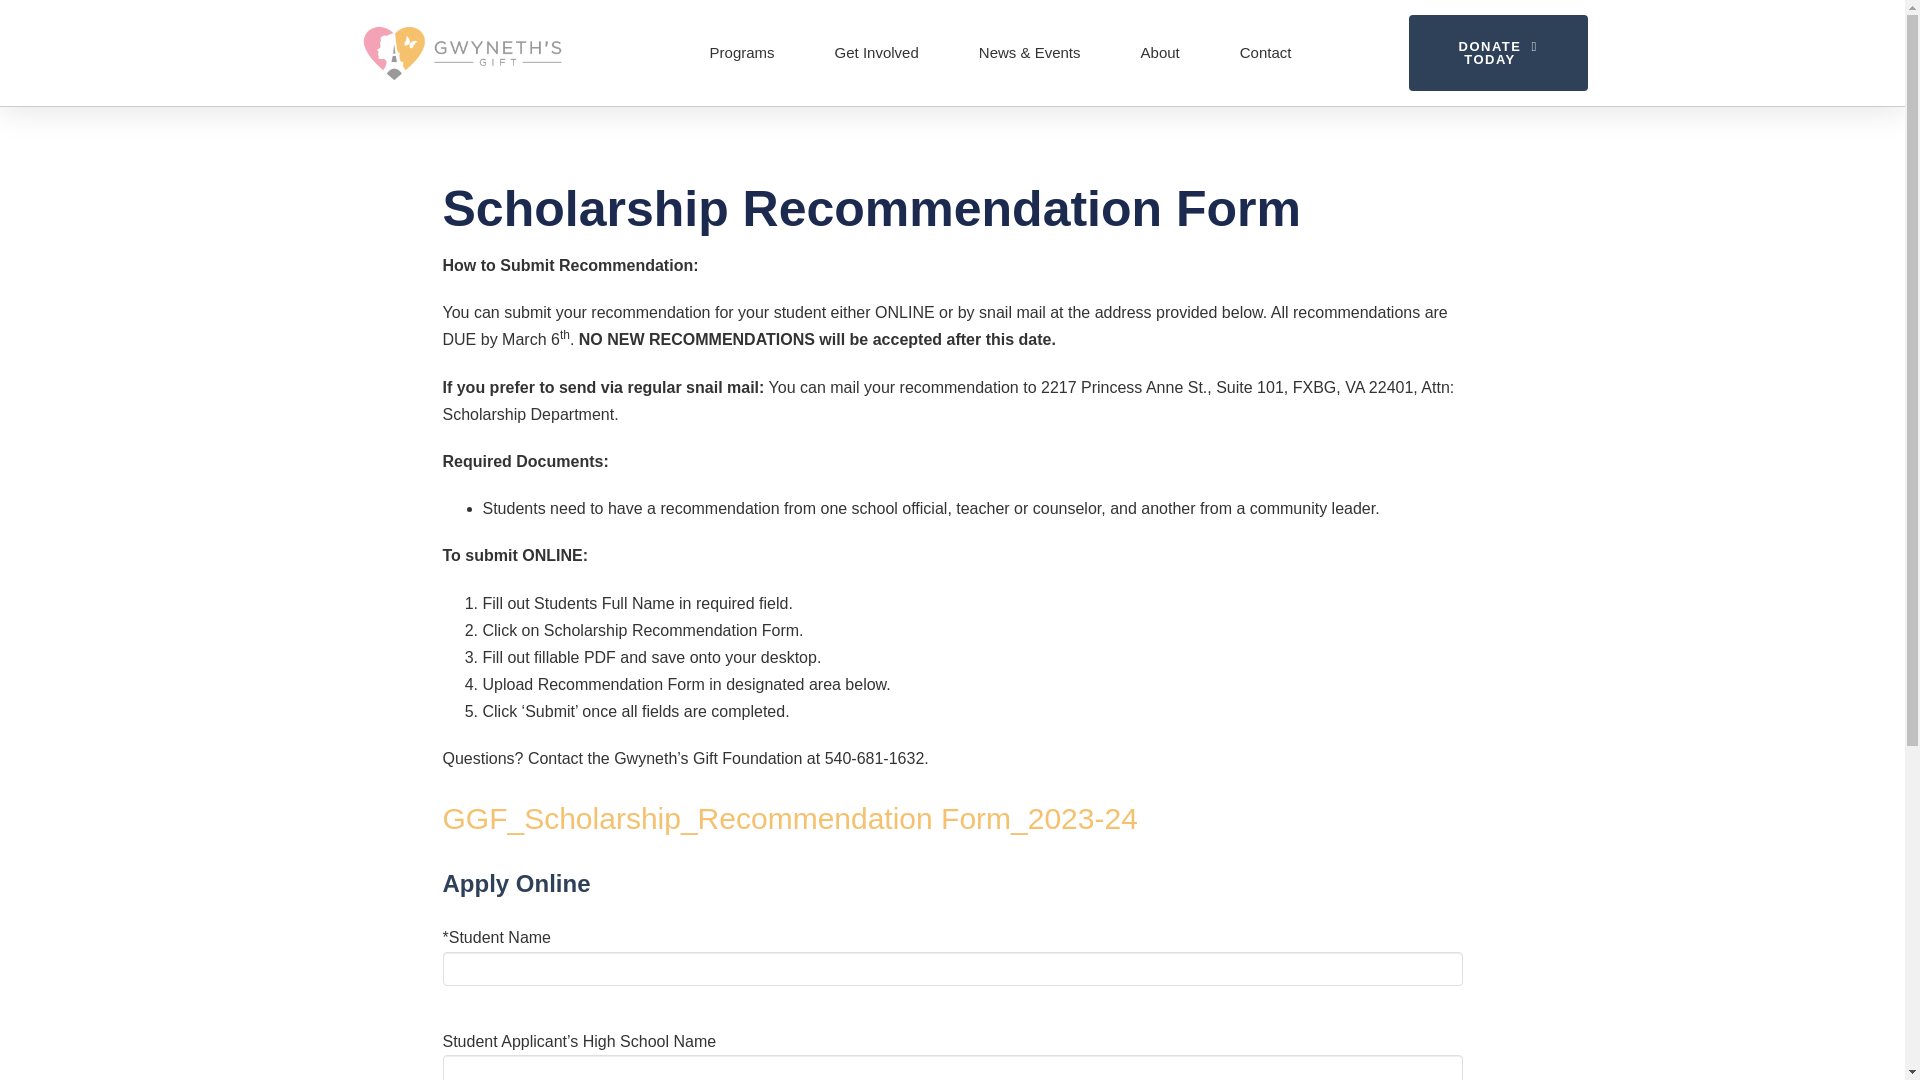 This screenshot has width=1920, height=1080. I want to click on Get Involved, so click(877, 52).